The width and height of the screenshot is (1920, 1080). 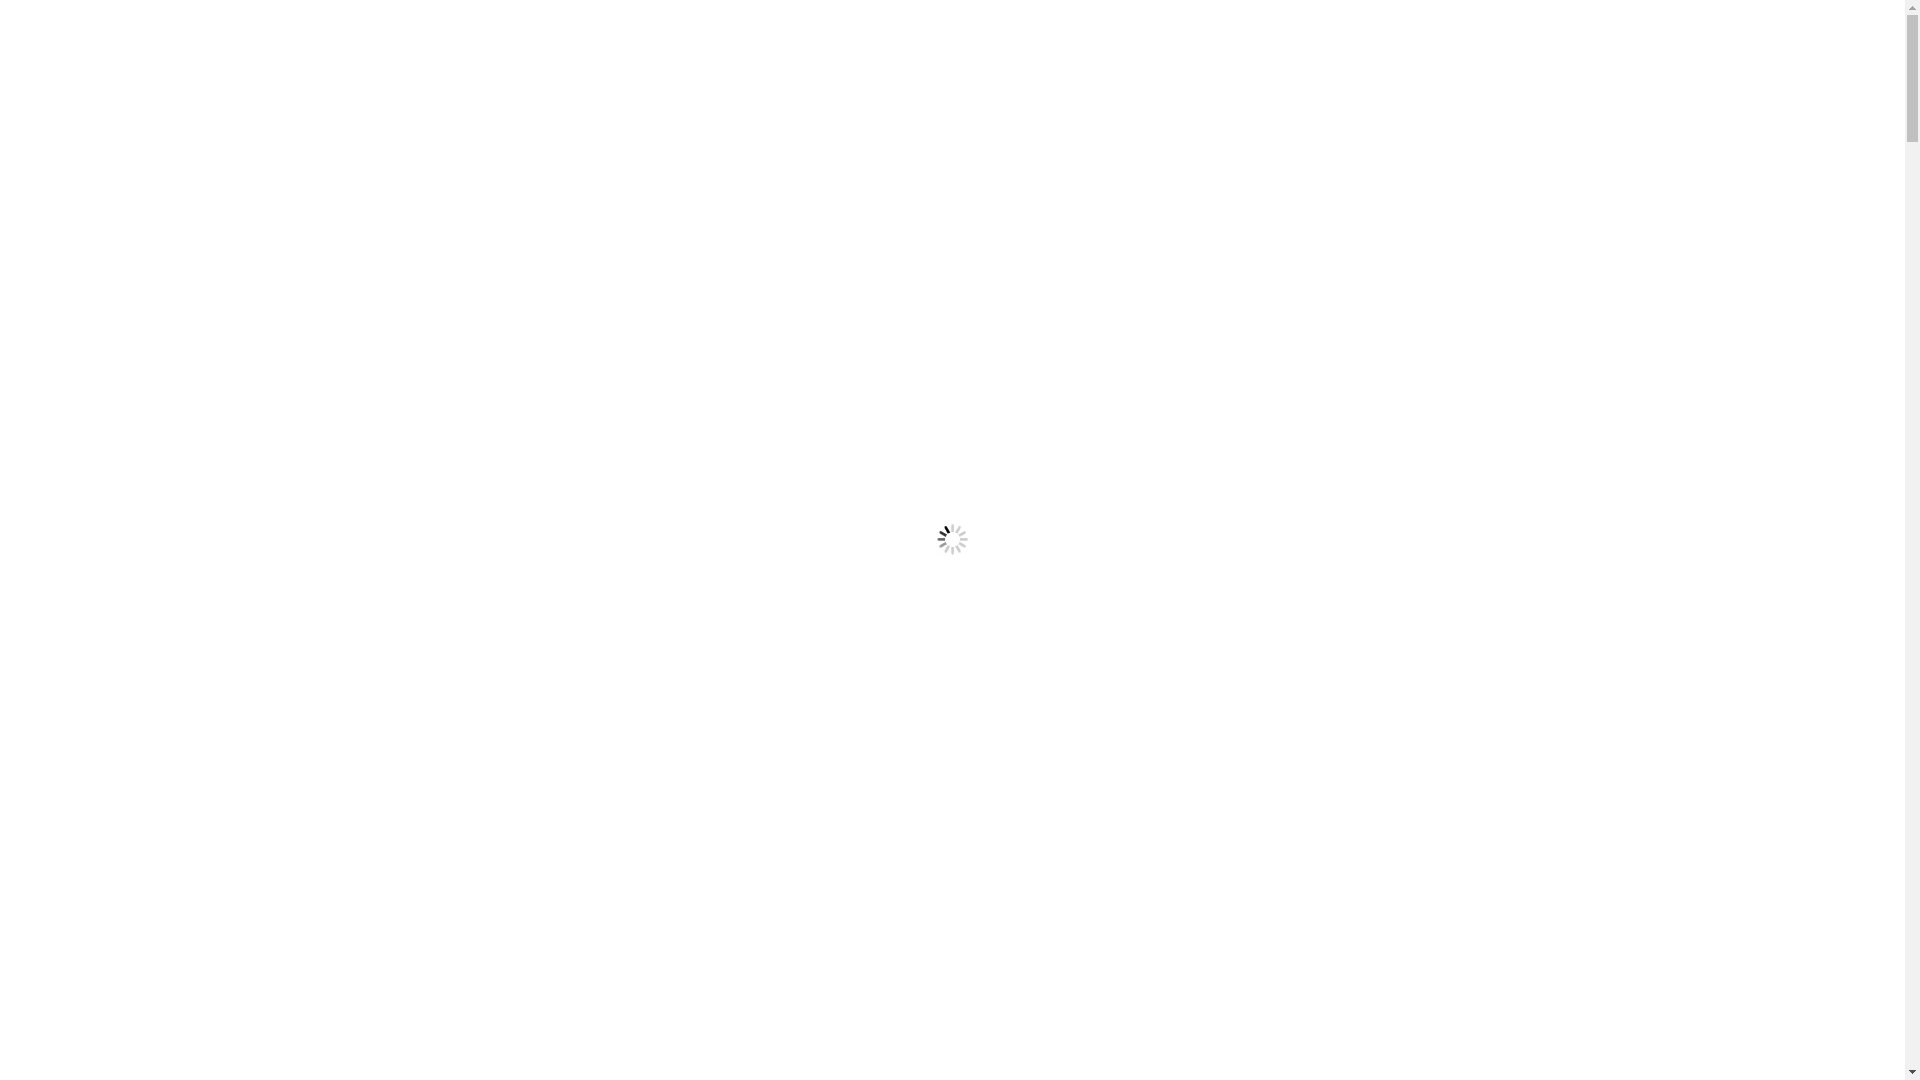 What do you see at coordinates (381, 642) in the screenshot?
I see `DOUBLY WIRELESS CHARGER (2 IN 1)` at bounding box center [381, 642].